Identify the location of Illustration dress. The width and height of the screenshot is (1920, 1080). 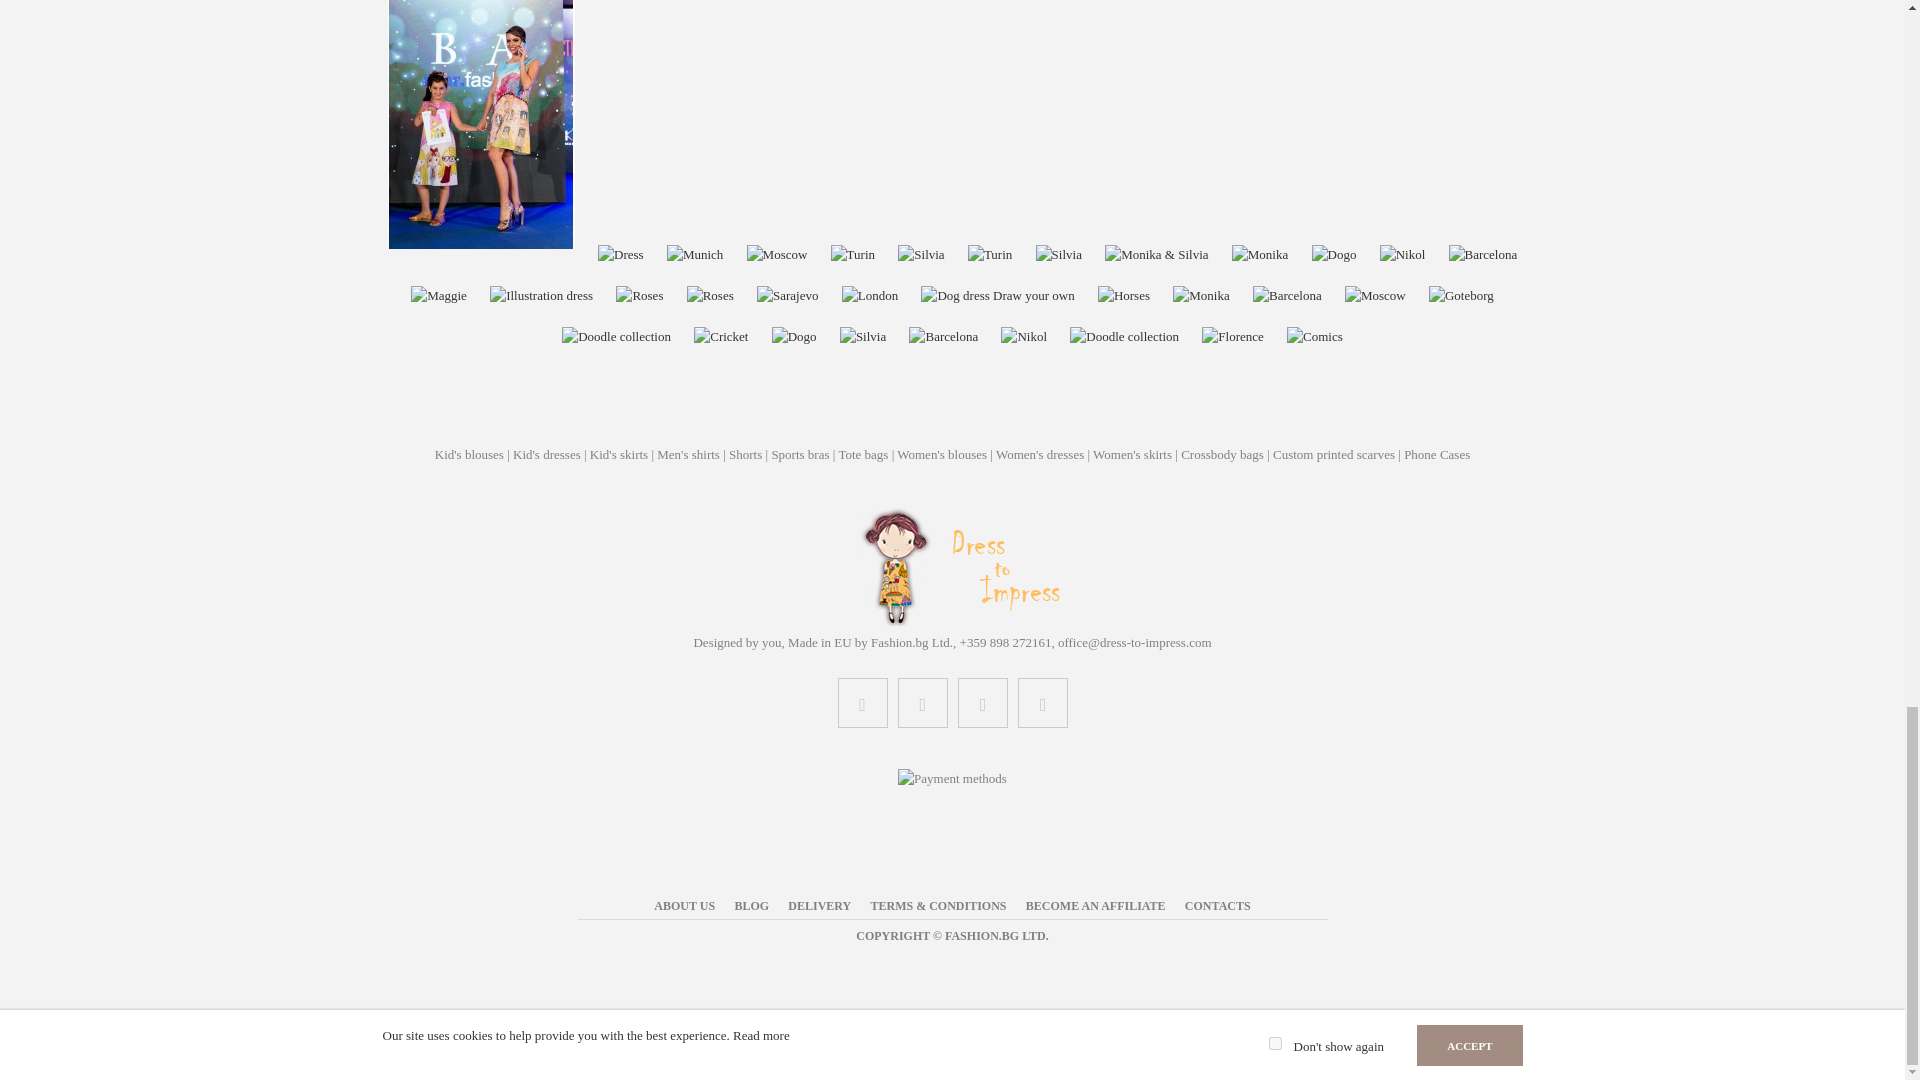
(541, 296).